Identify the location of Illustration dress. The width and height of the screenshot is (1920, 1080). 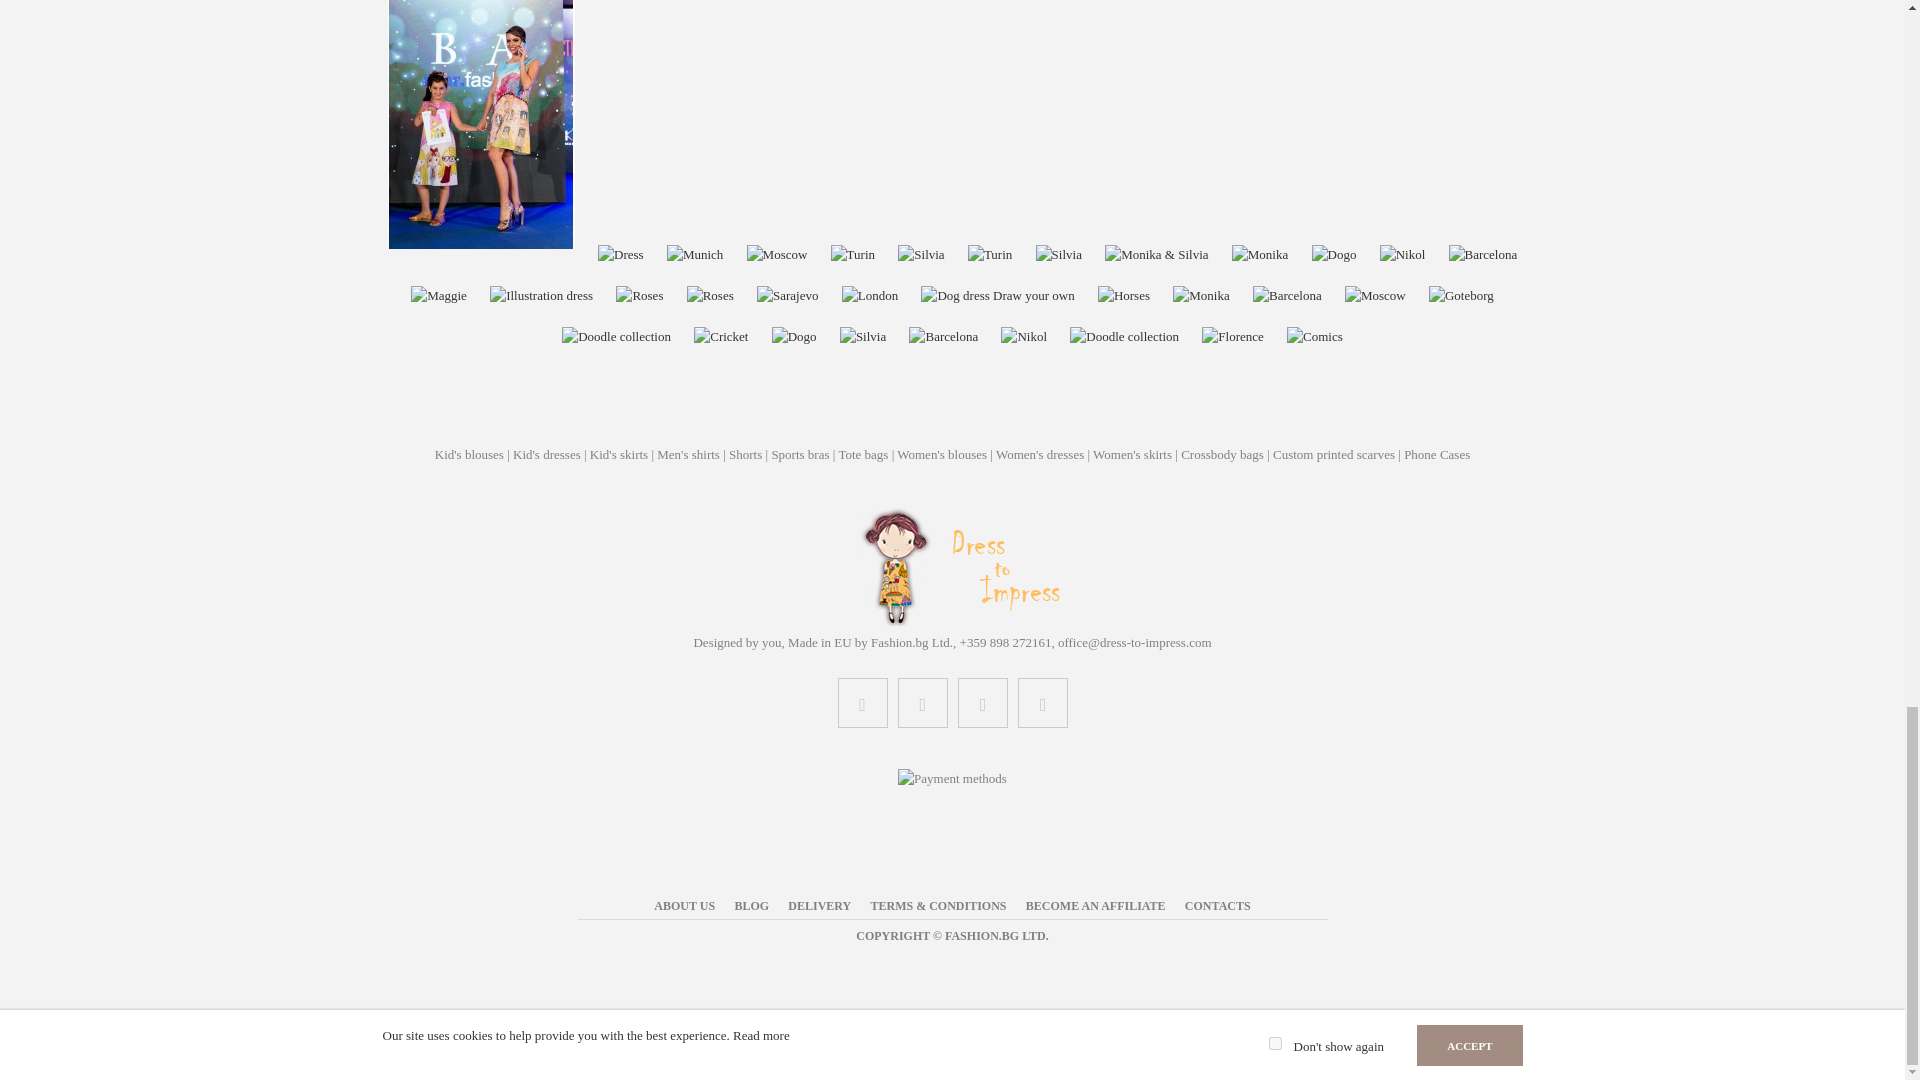
(541, 296).